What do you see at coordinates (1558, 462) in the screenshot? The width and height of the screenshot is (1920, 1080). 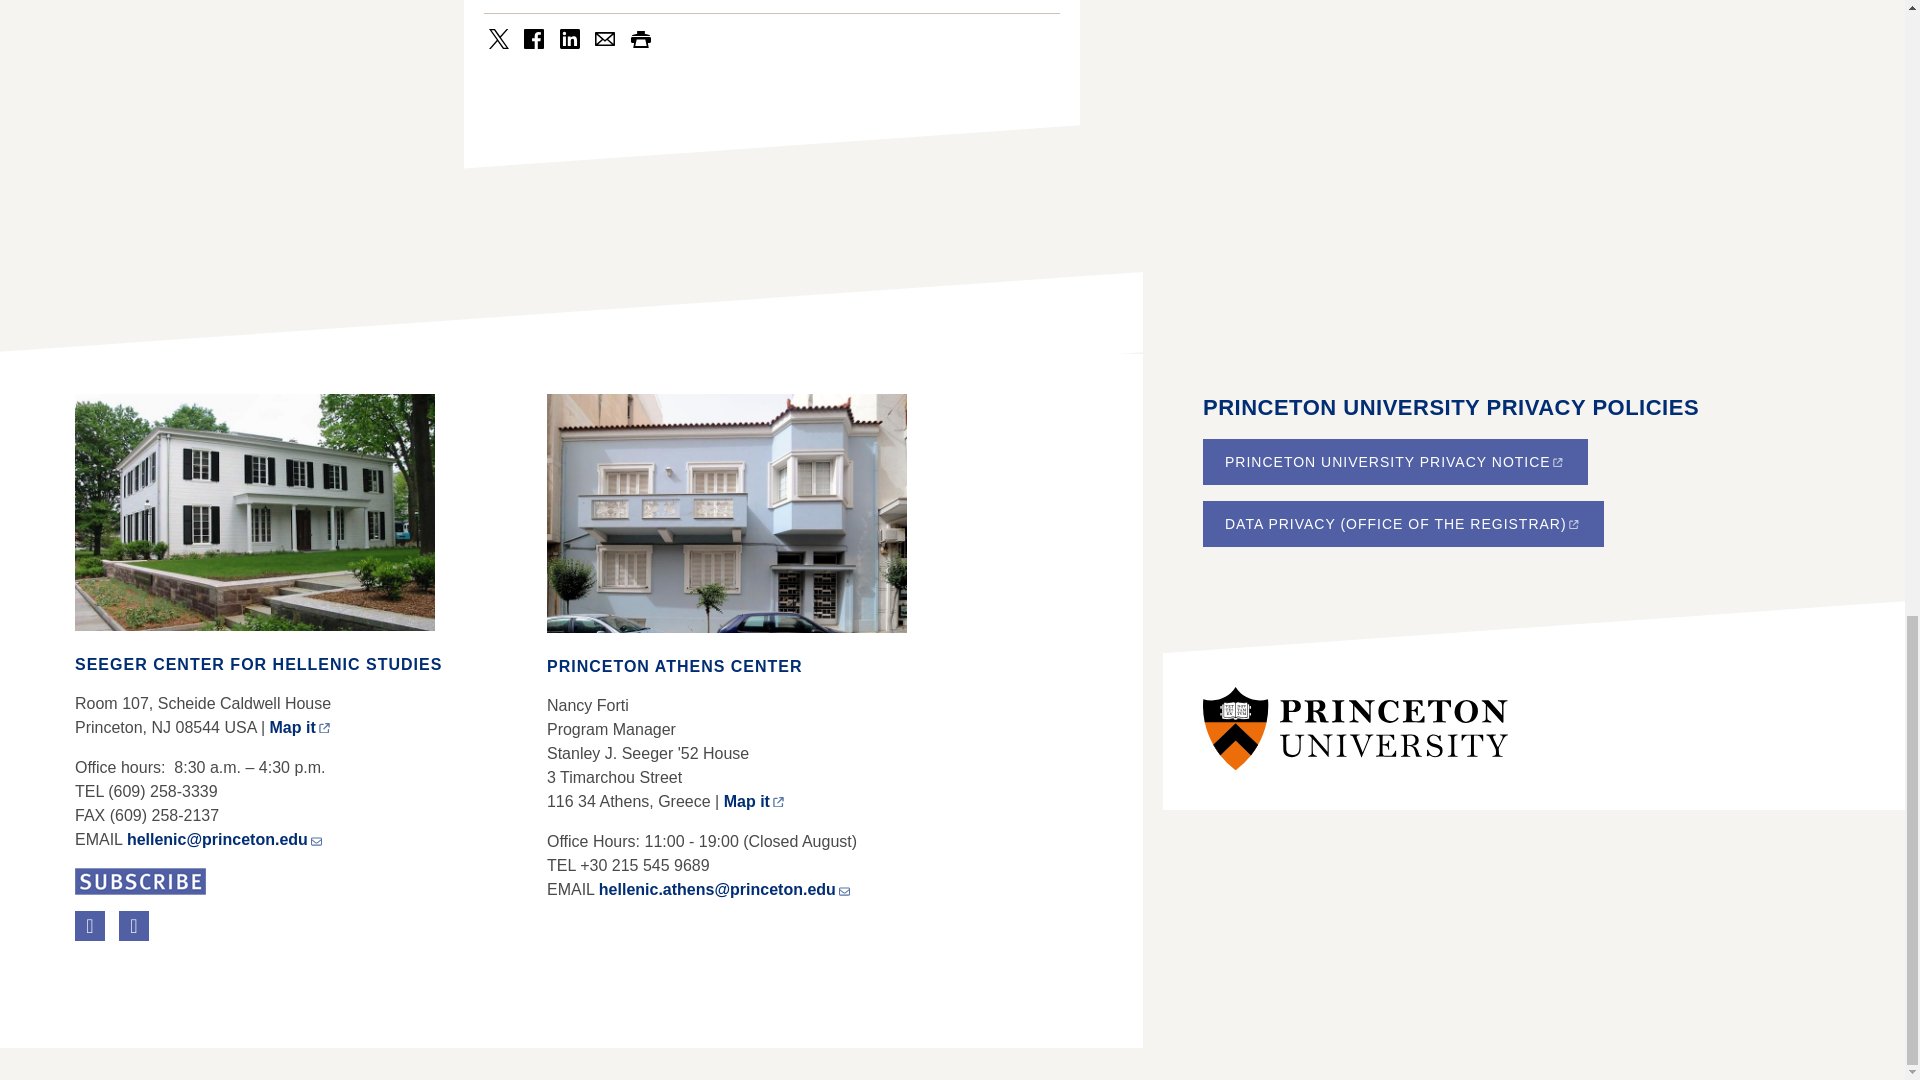 I see `Link is external` at bounding box center [1558, 462].